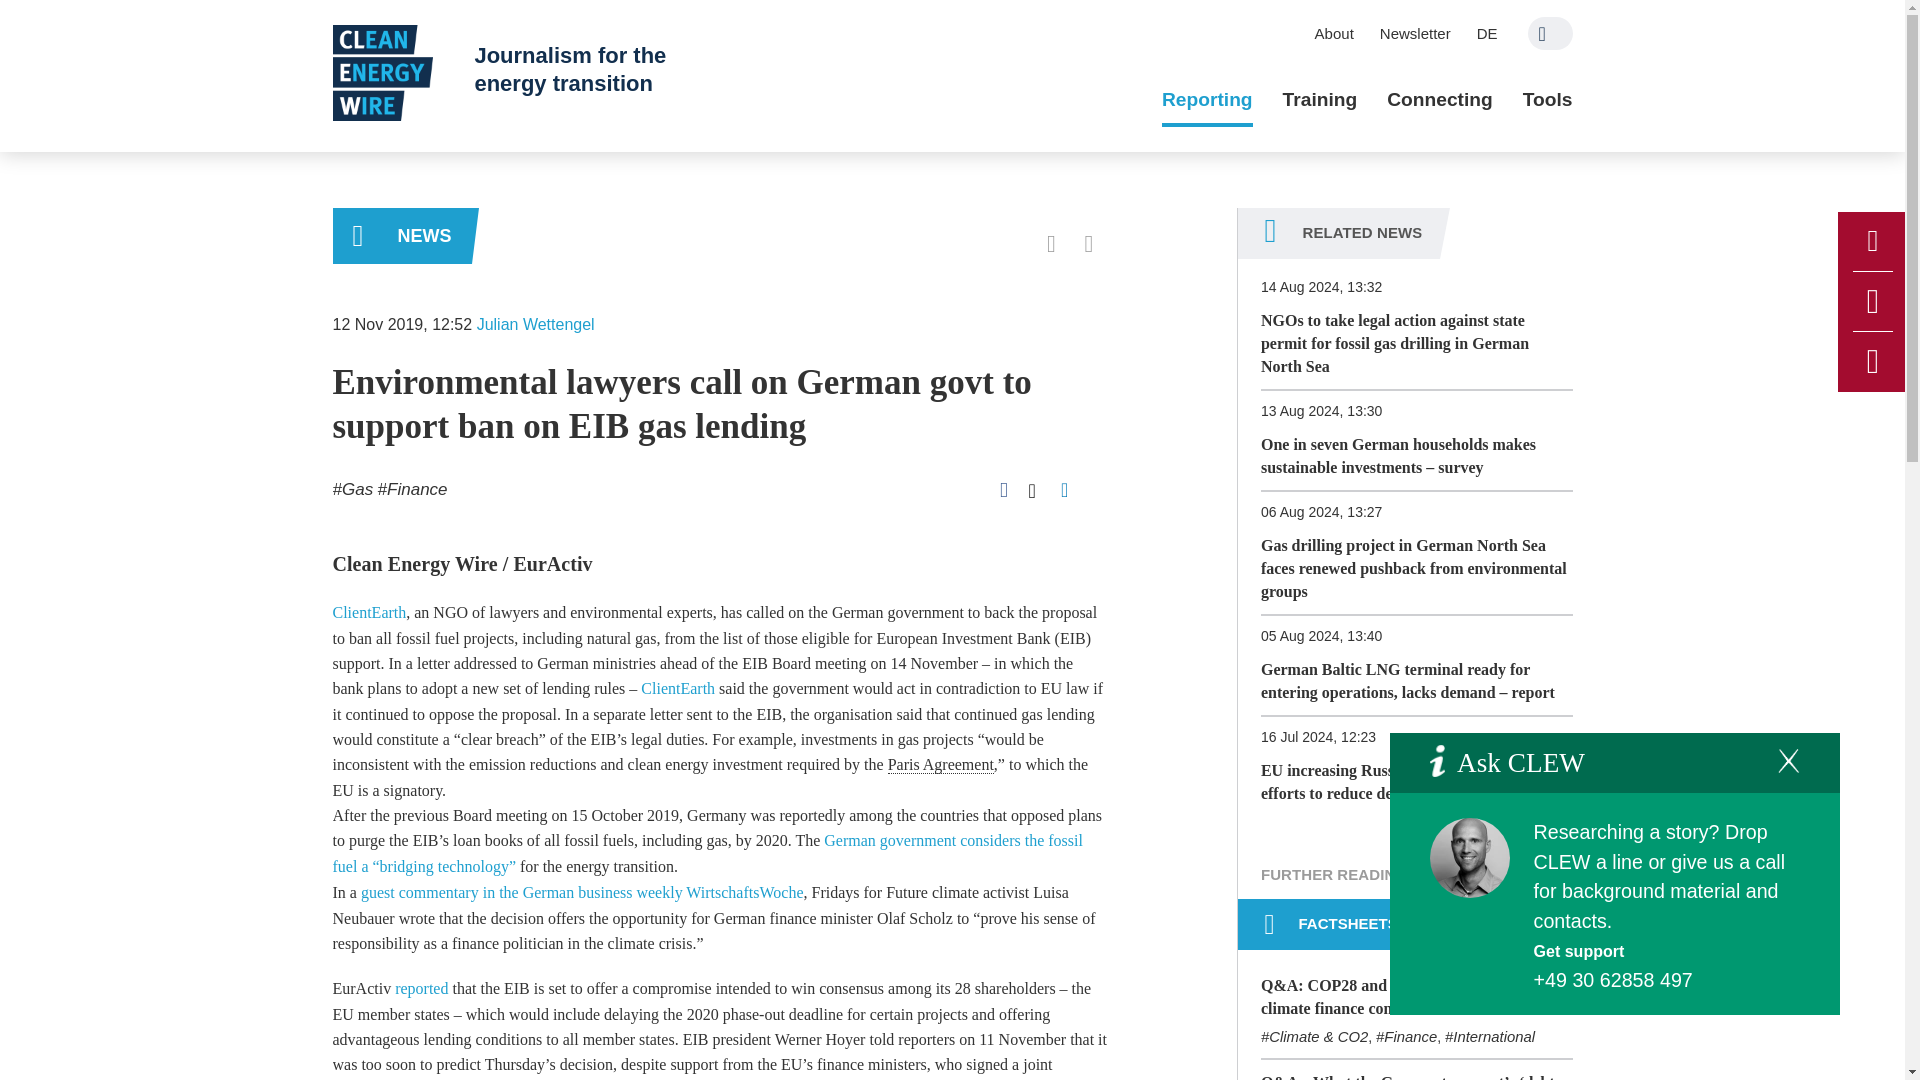  I want to click on Connecting, so click(1440, 100).